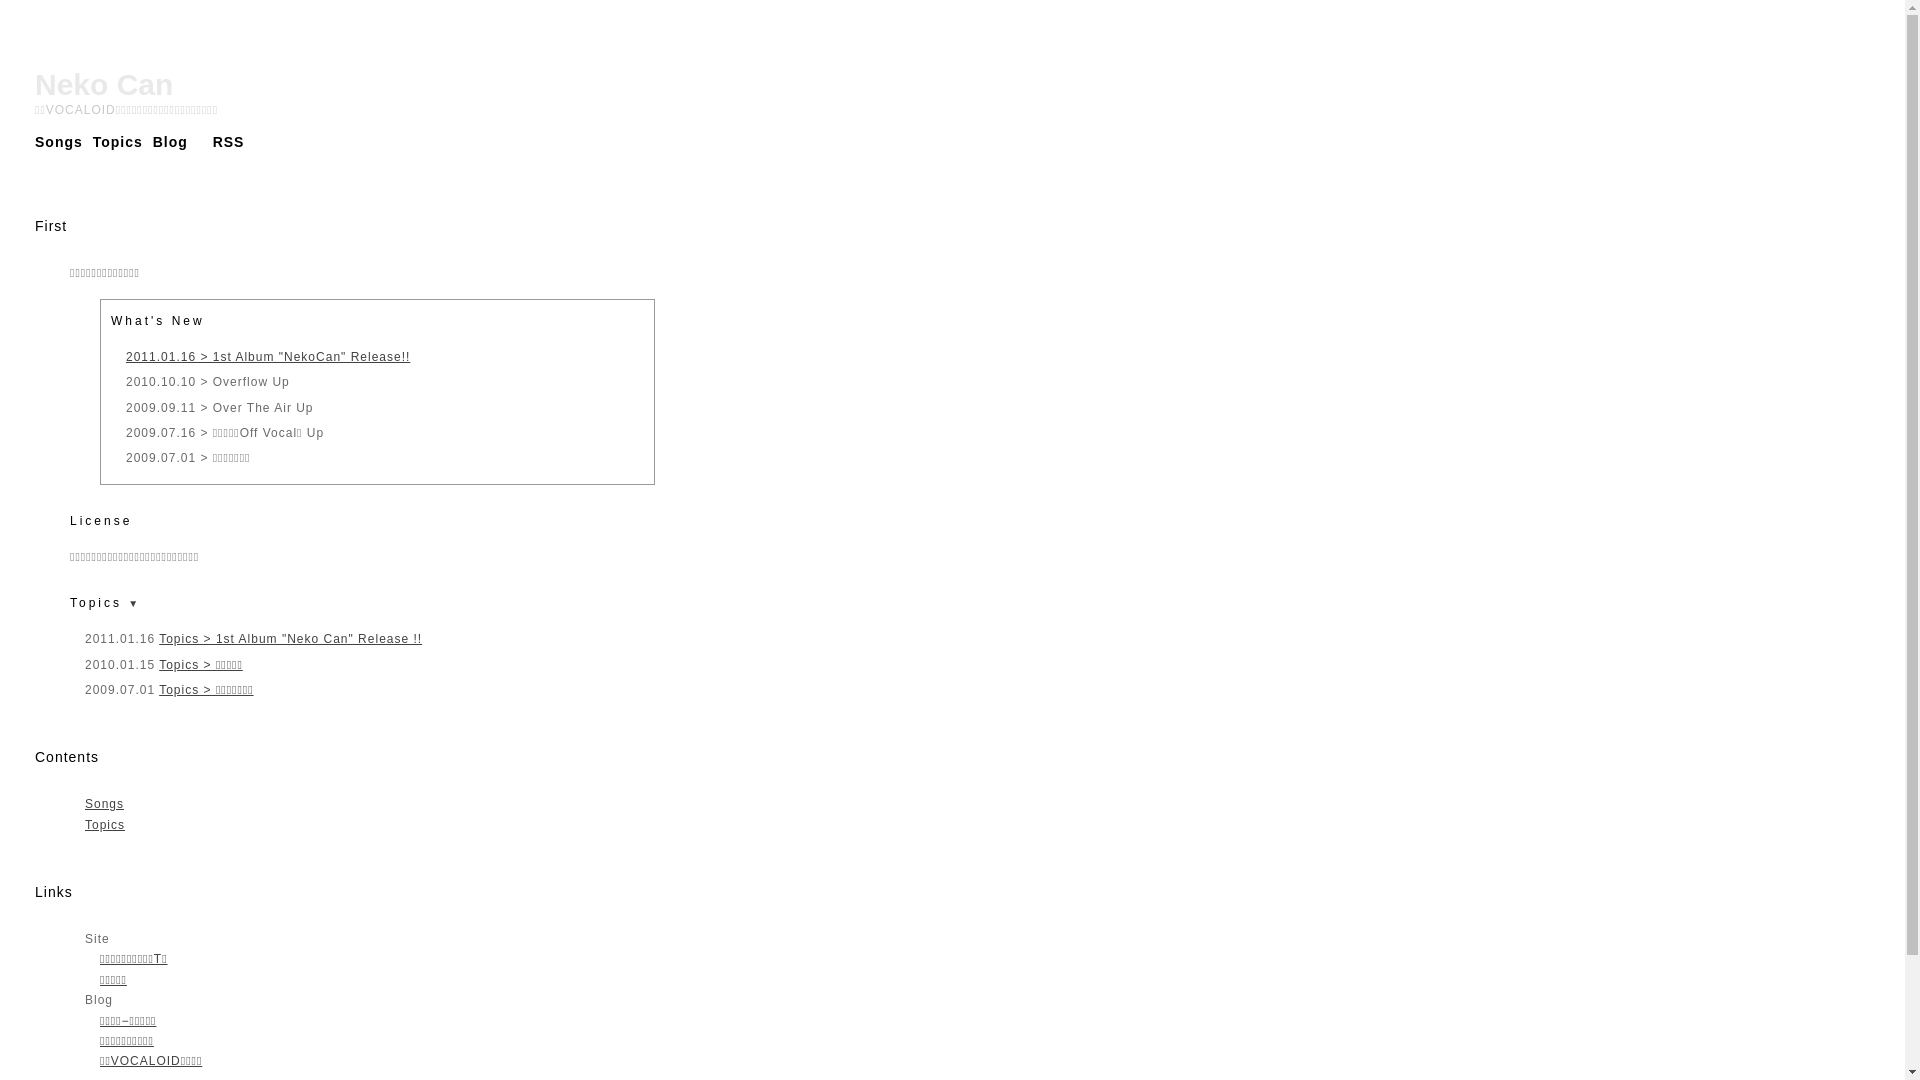  Describe the element at coordinates (118, 142) in the screenshot. I see `Topics` at that location.